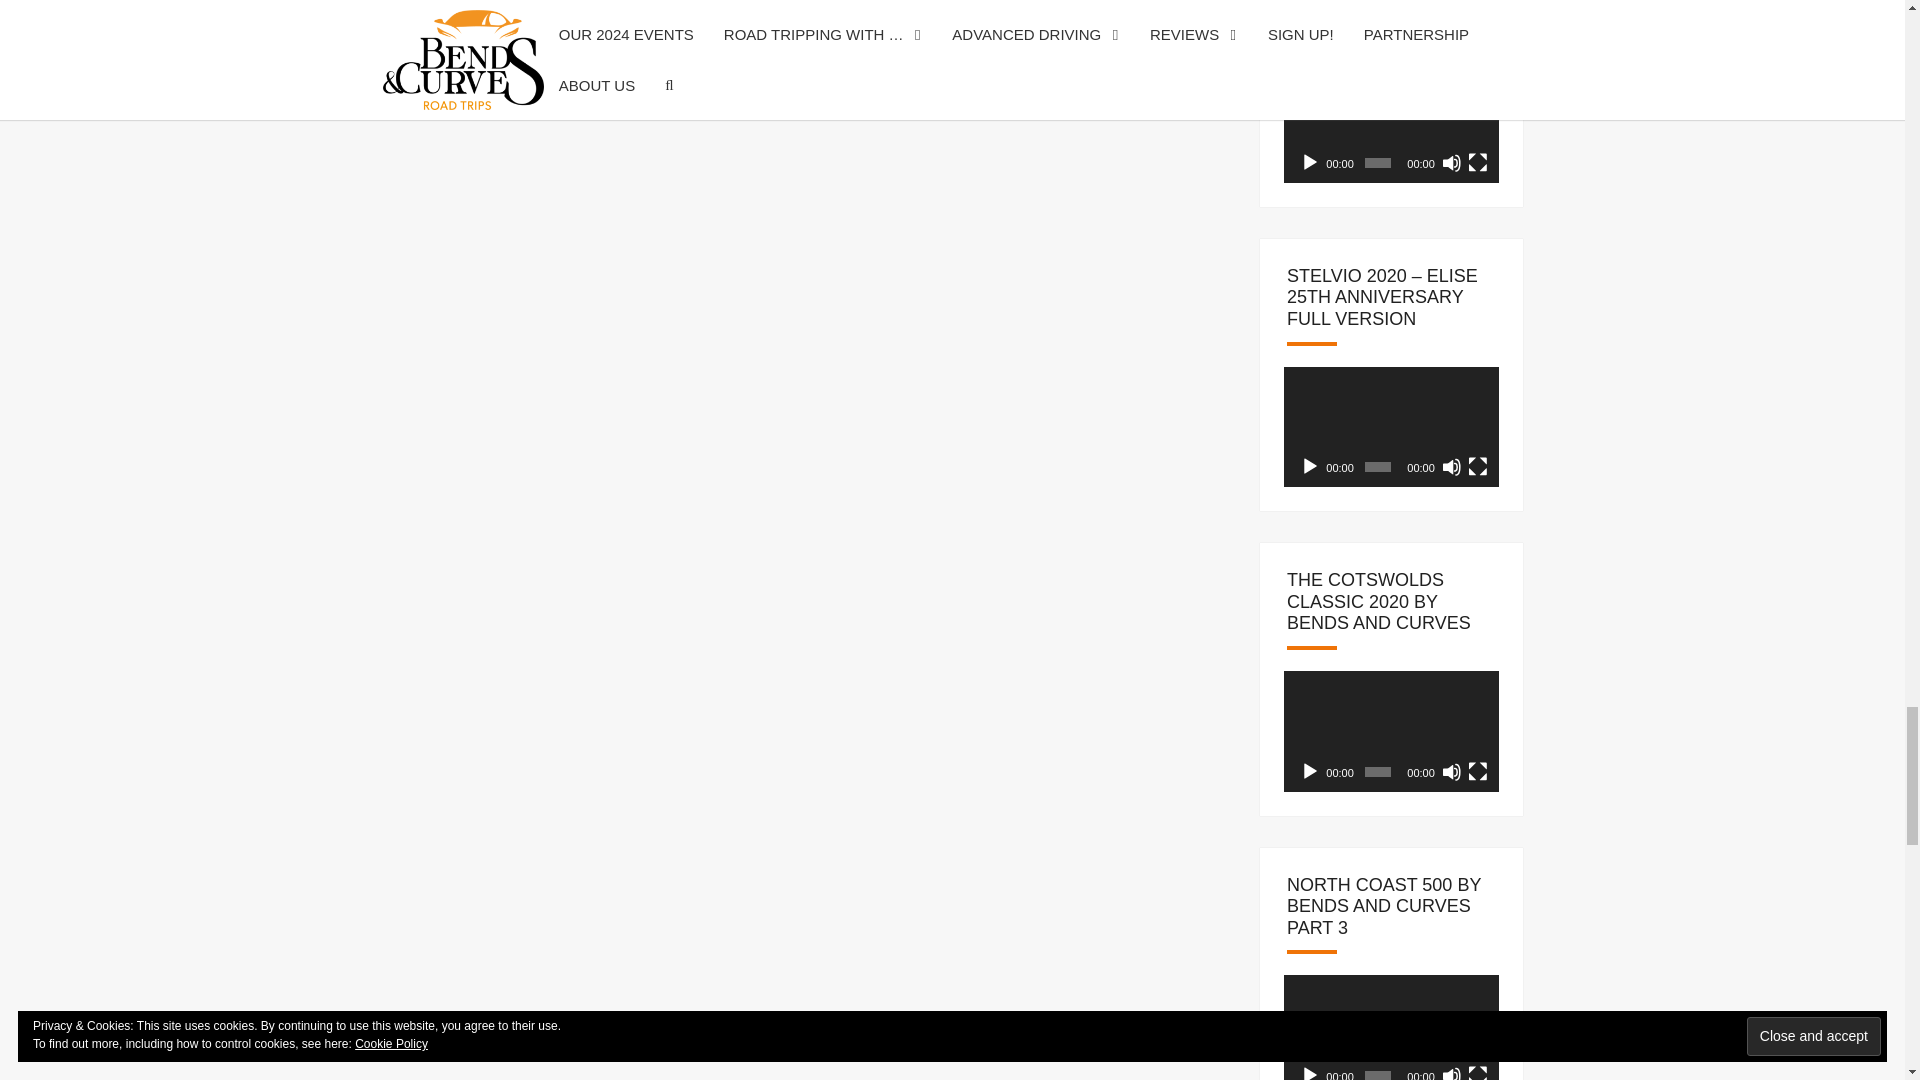 The height and width of the screenshot is (1080, 1920). I want to click on Mute, so click(1451, 162).